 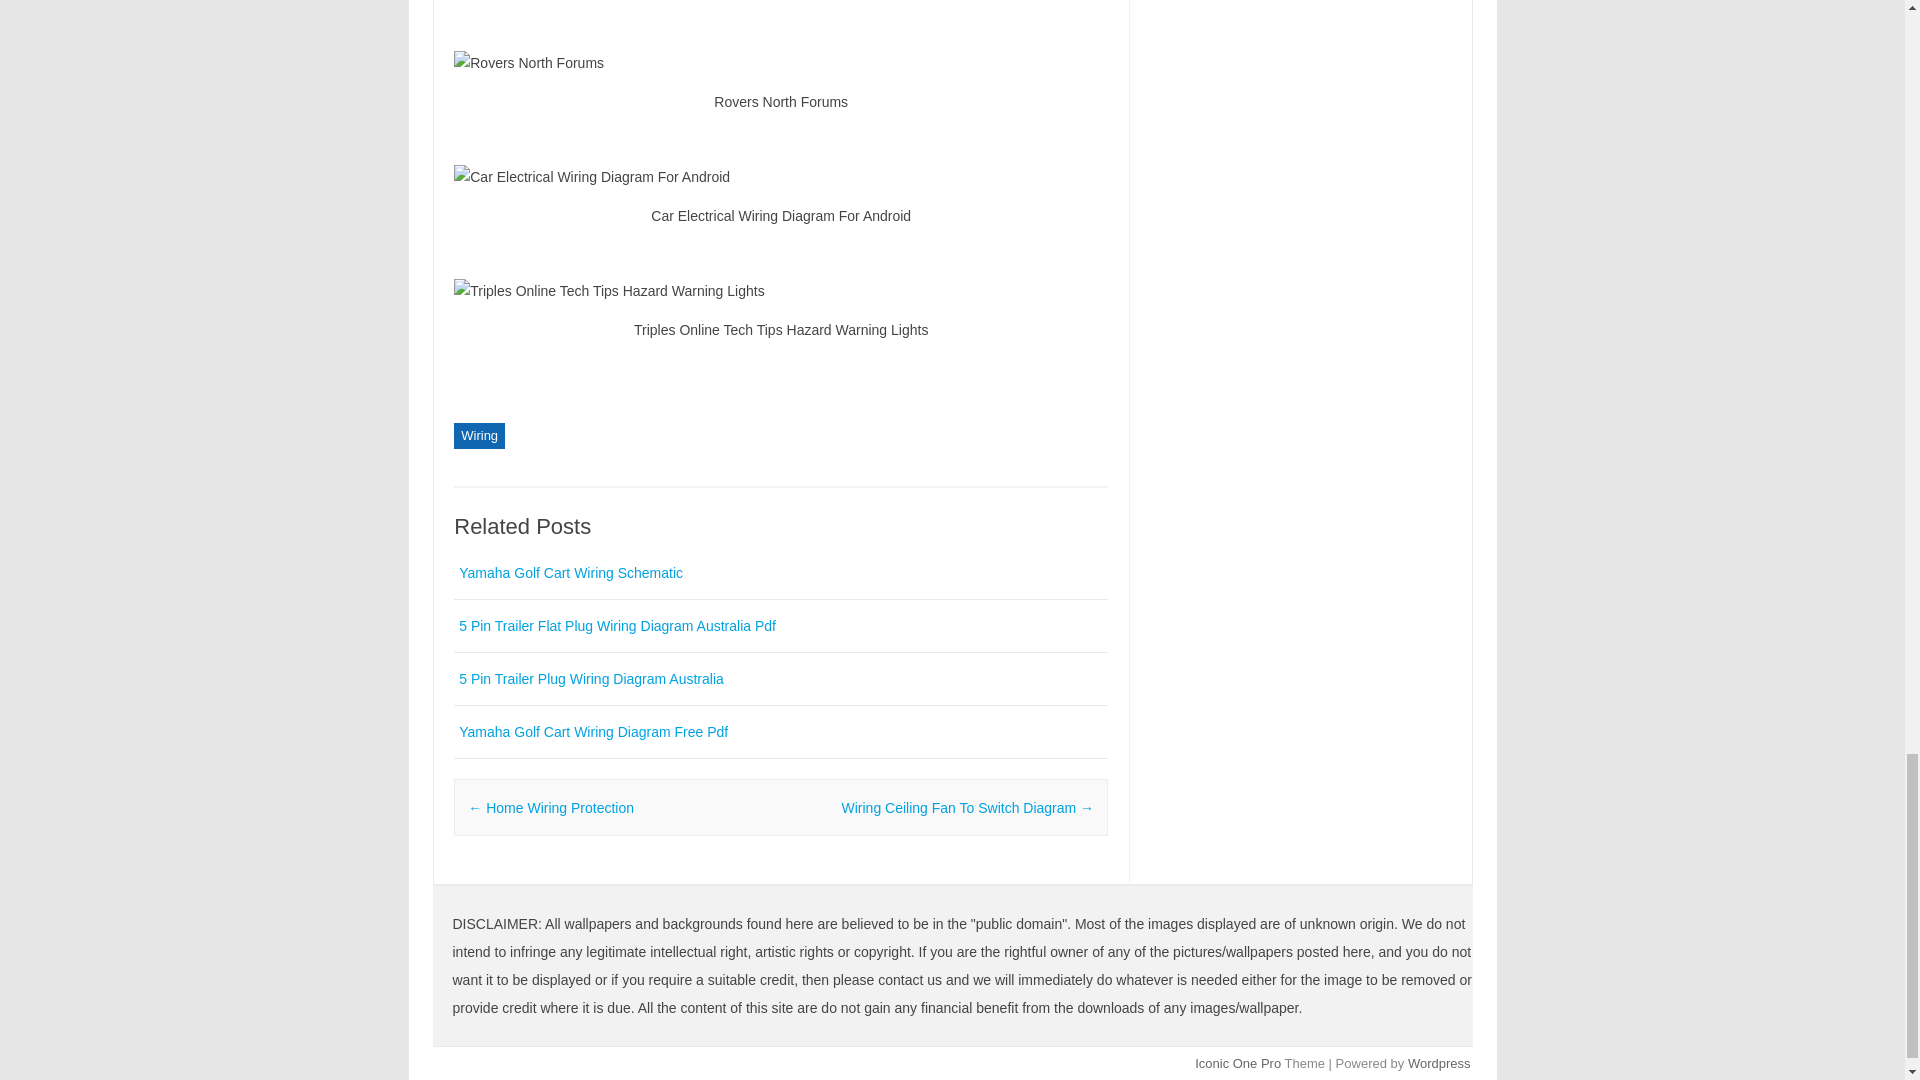 What do you see at coordinates (590, 678) in the screenshot?
I see `5 Pin Trailer Plug Wiring Diagram Australia` at bounding box center [590, 678].